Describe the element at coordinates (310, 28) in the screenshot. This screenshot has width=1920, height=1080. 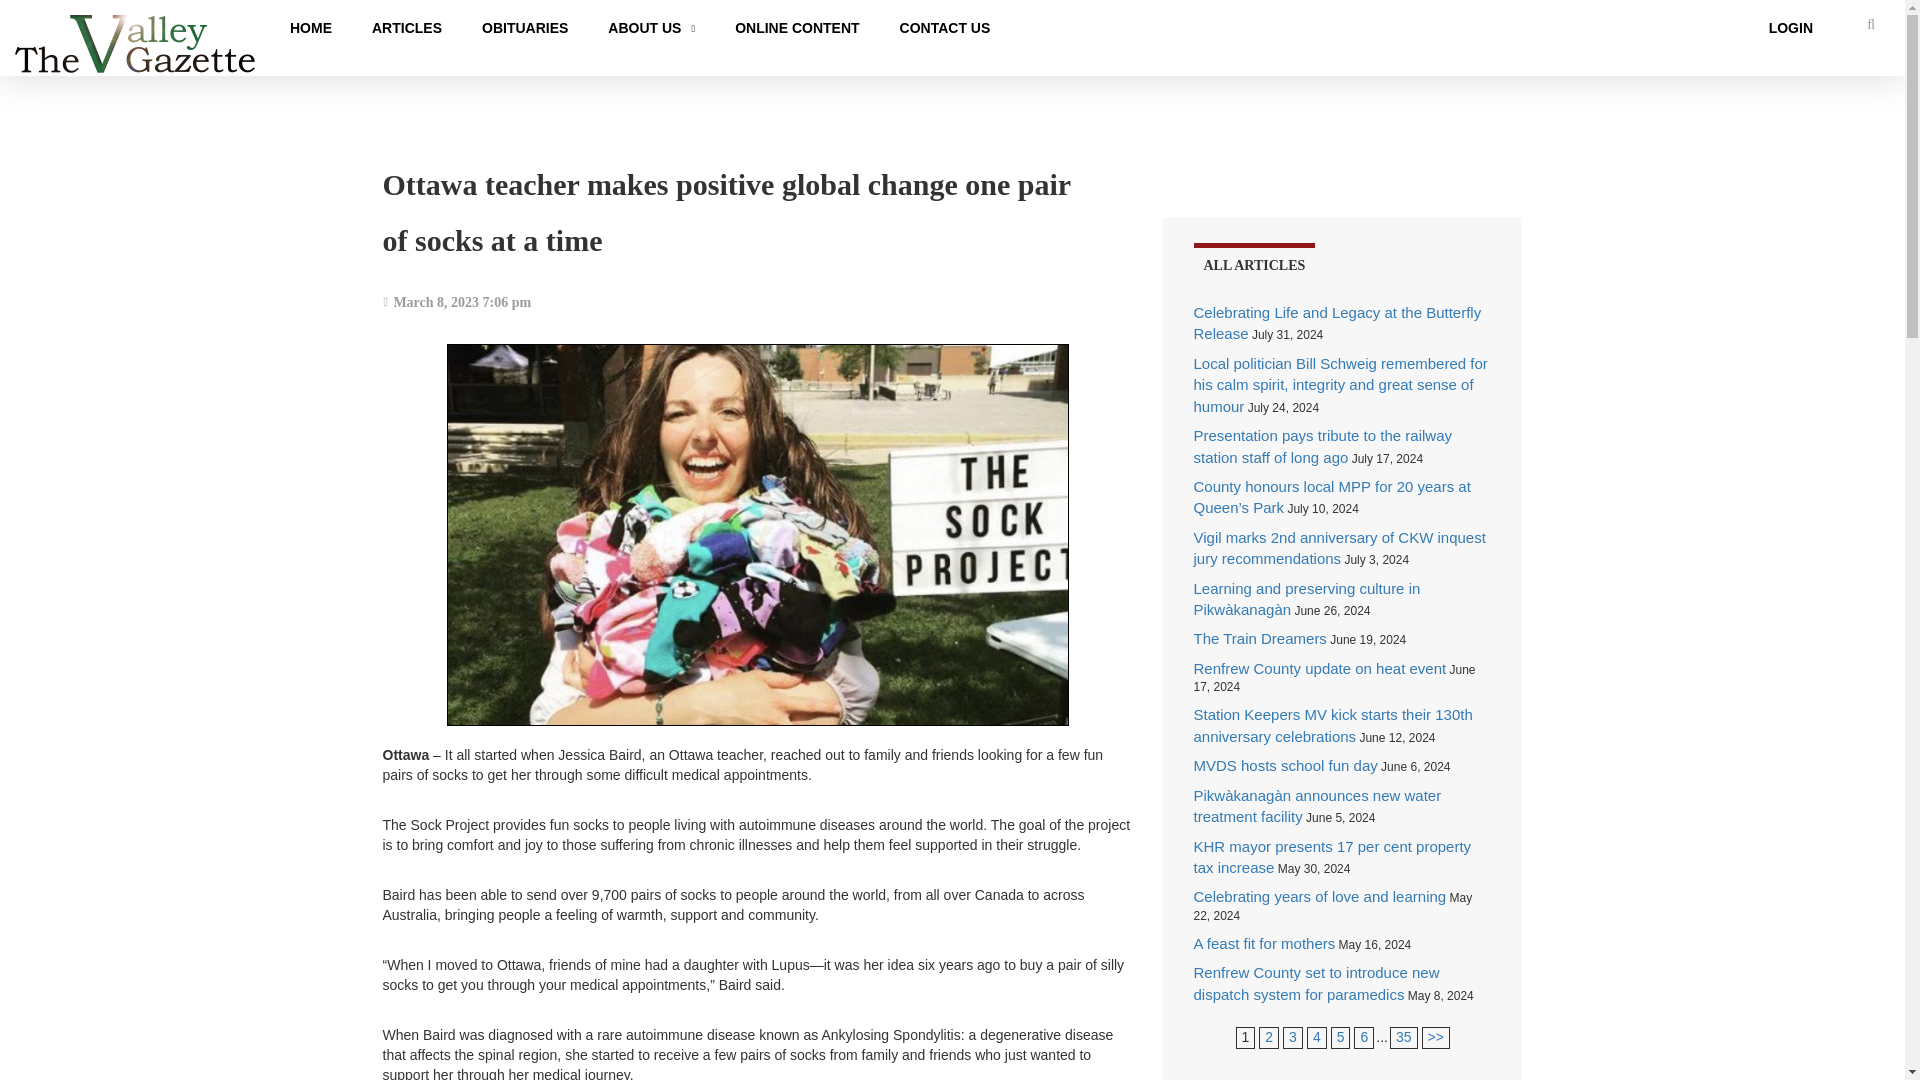
I see `HOME` at that location.